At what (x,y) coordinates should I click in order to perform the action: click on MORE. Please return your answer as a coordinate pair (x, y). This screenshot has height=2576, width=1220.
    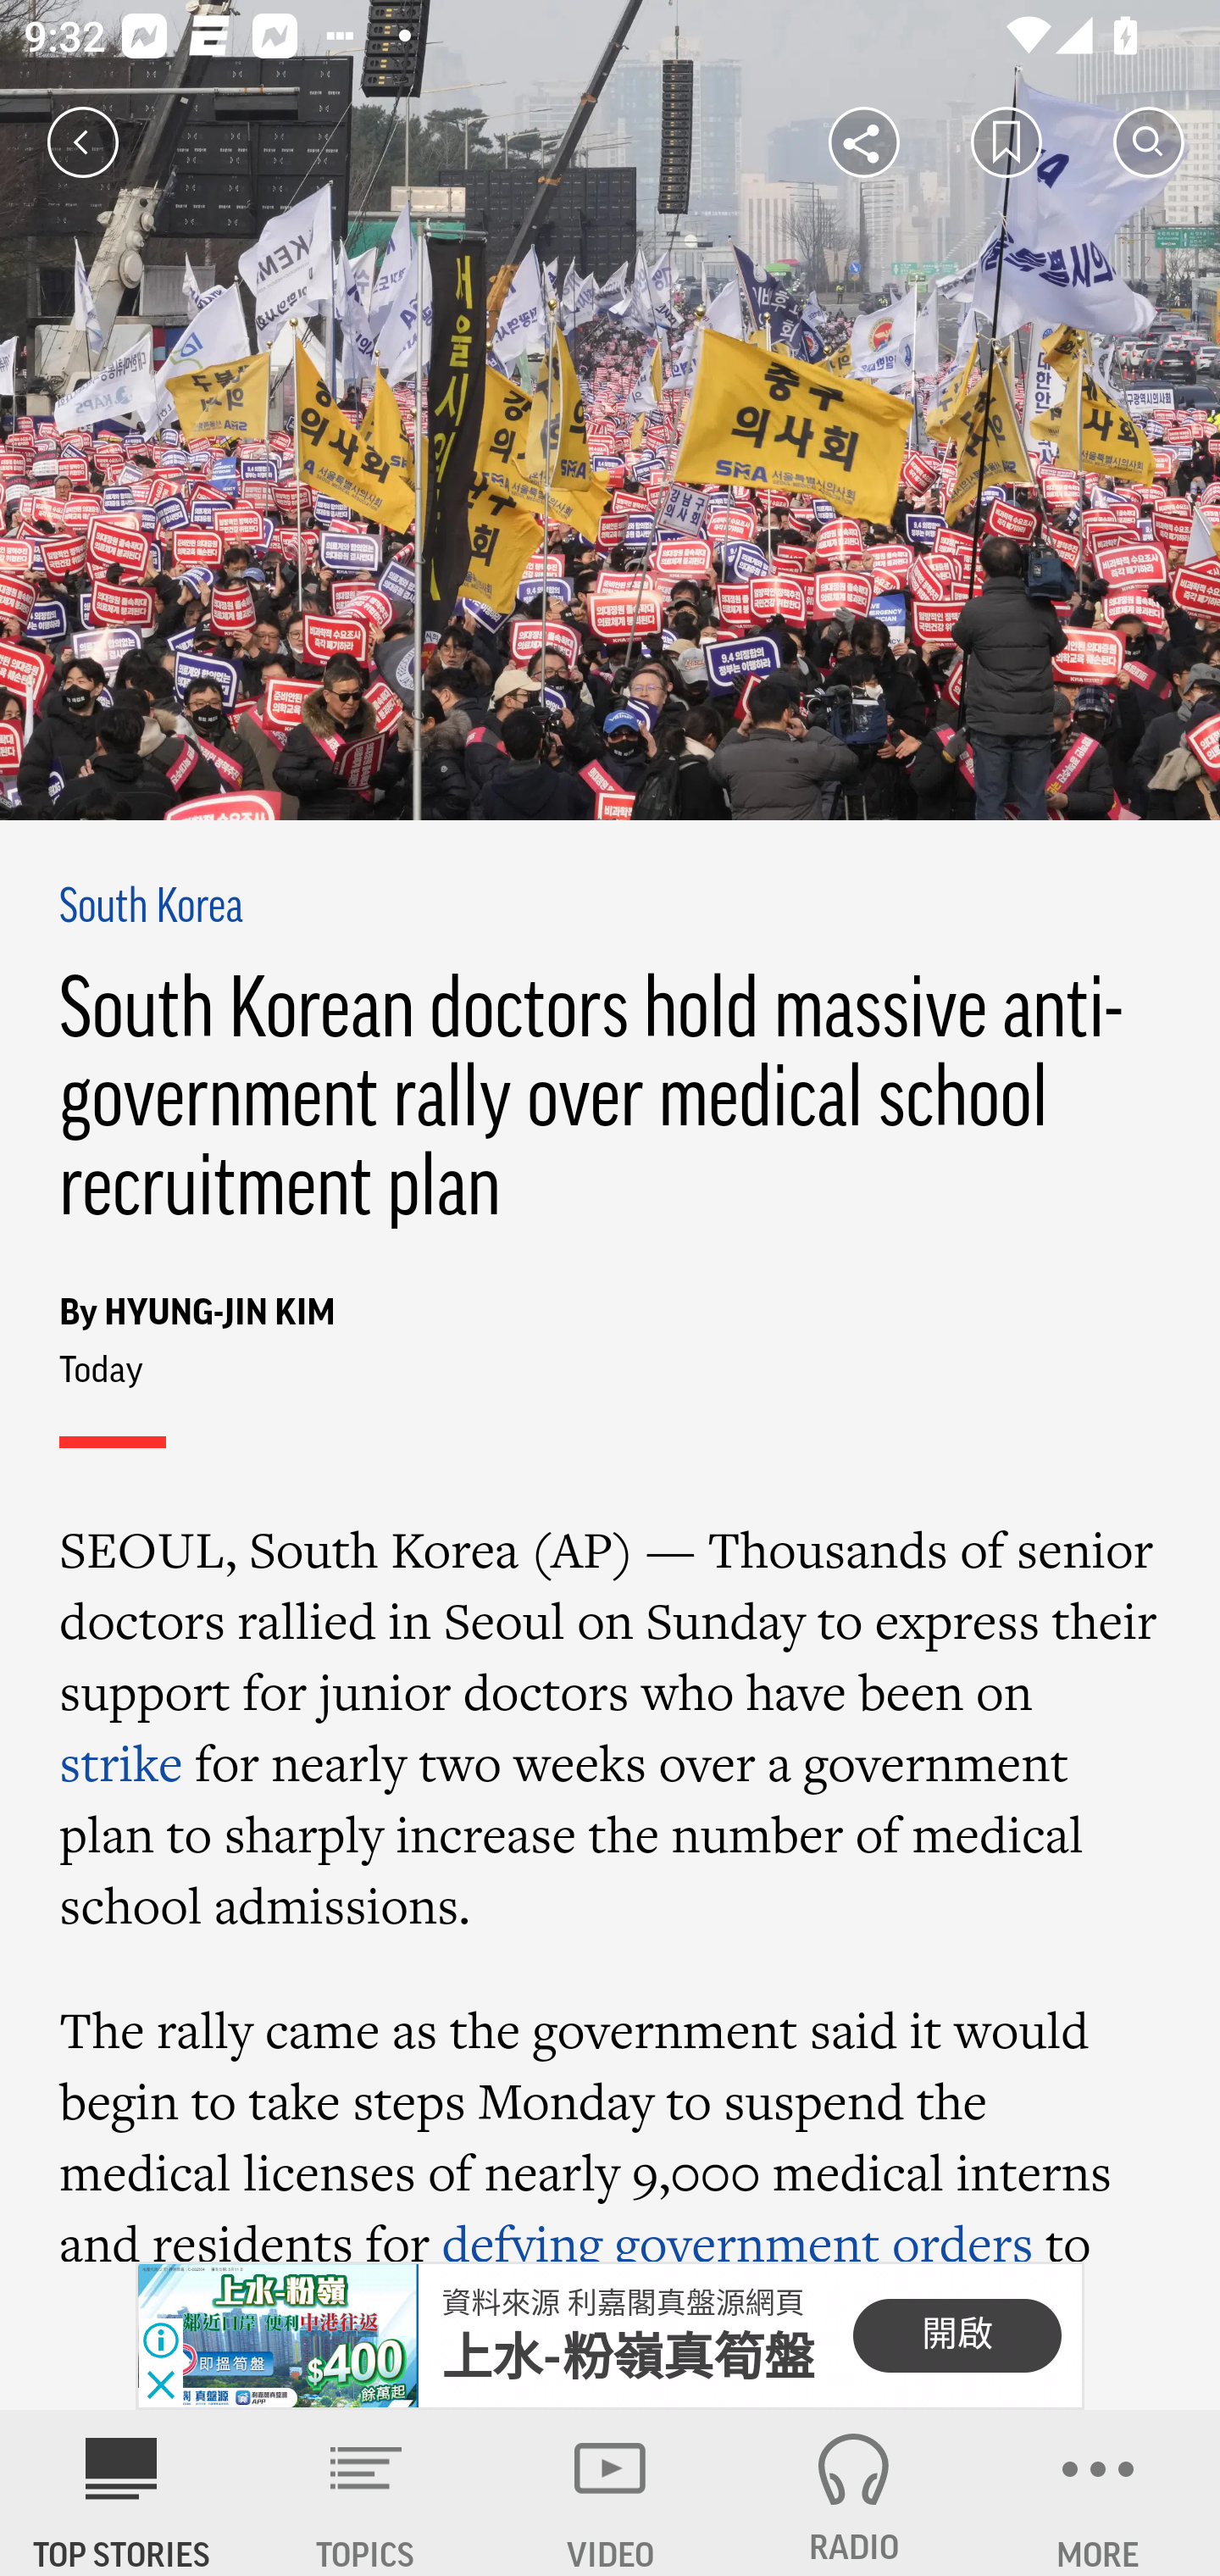
    Looking at the image, I should click on (1098, 2493).